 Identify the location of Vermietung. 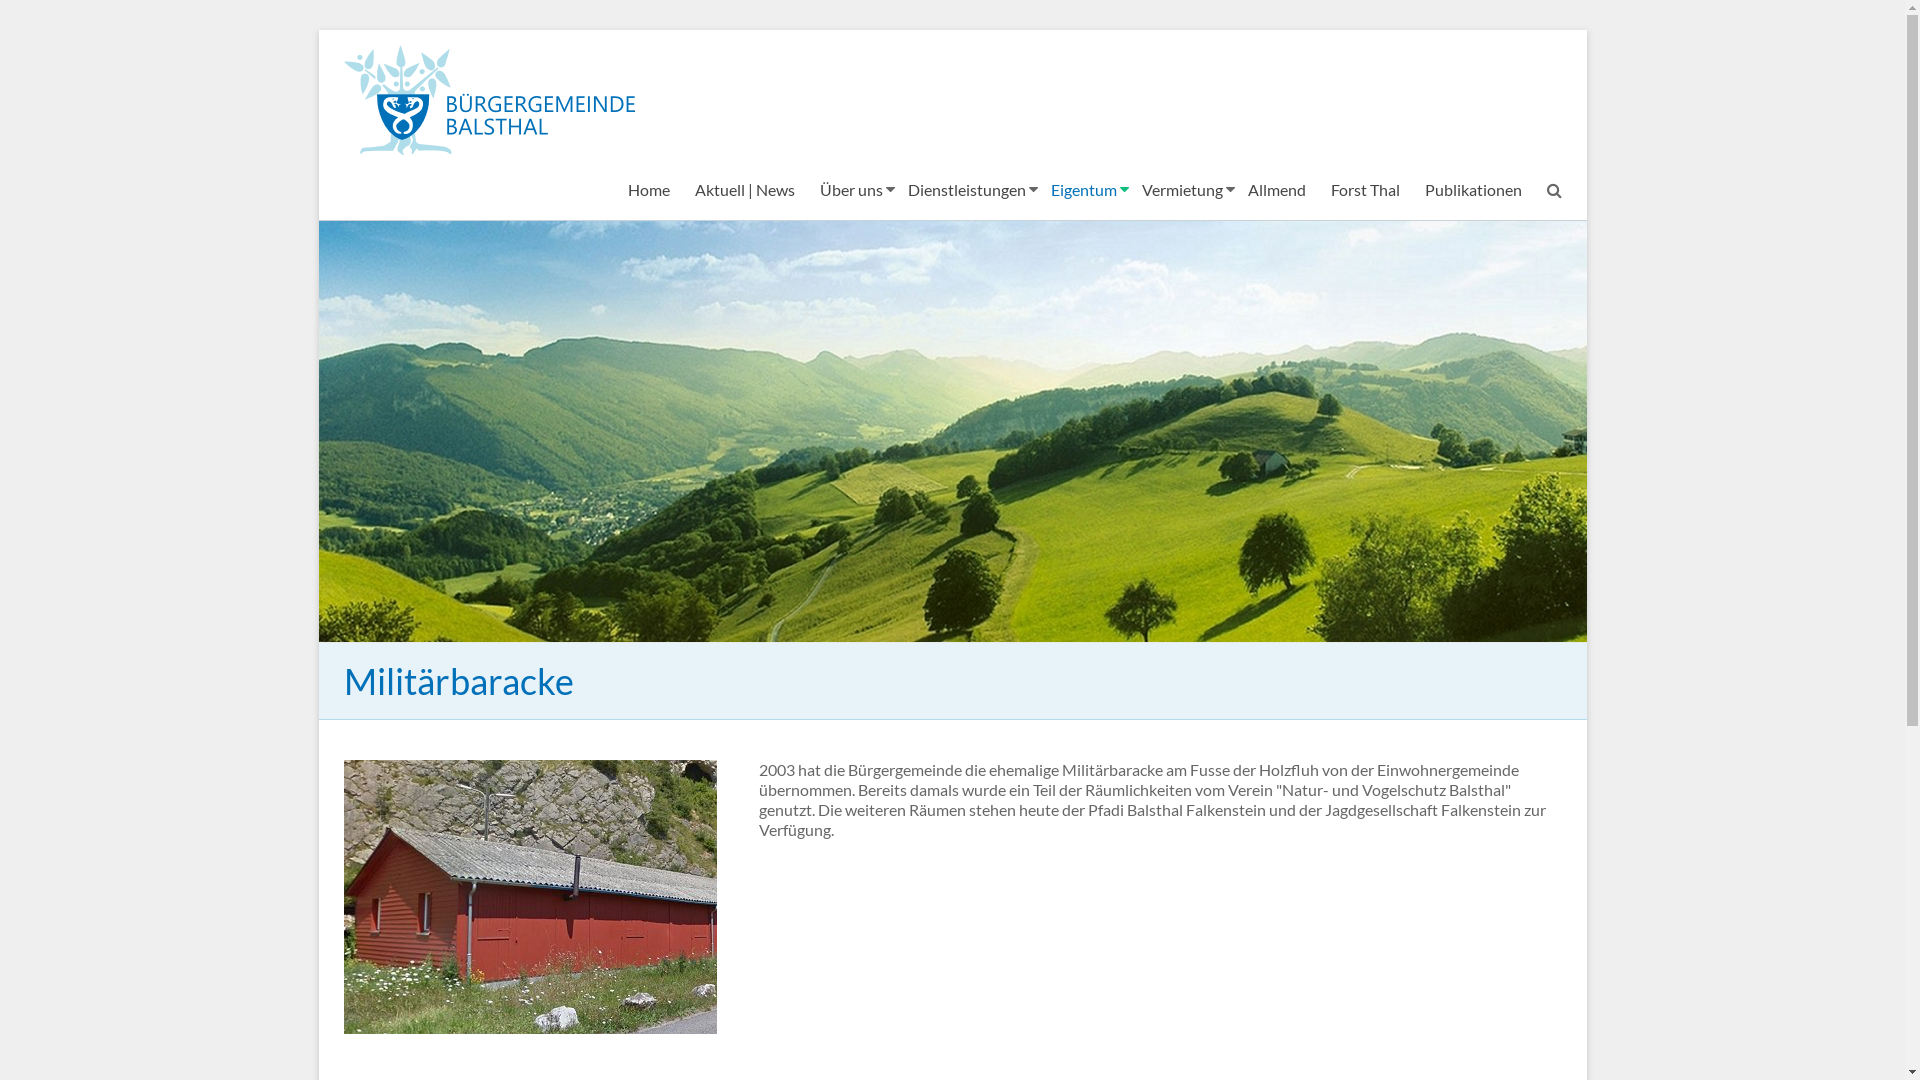
(1182, 190).